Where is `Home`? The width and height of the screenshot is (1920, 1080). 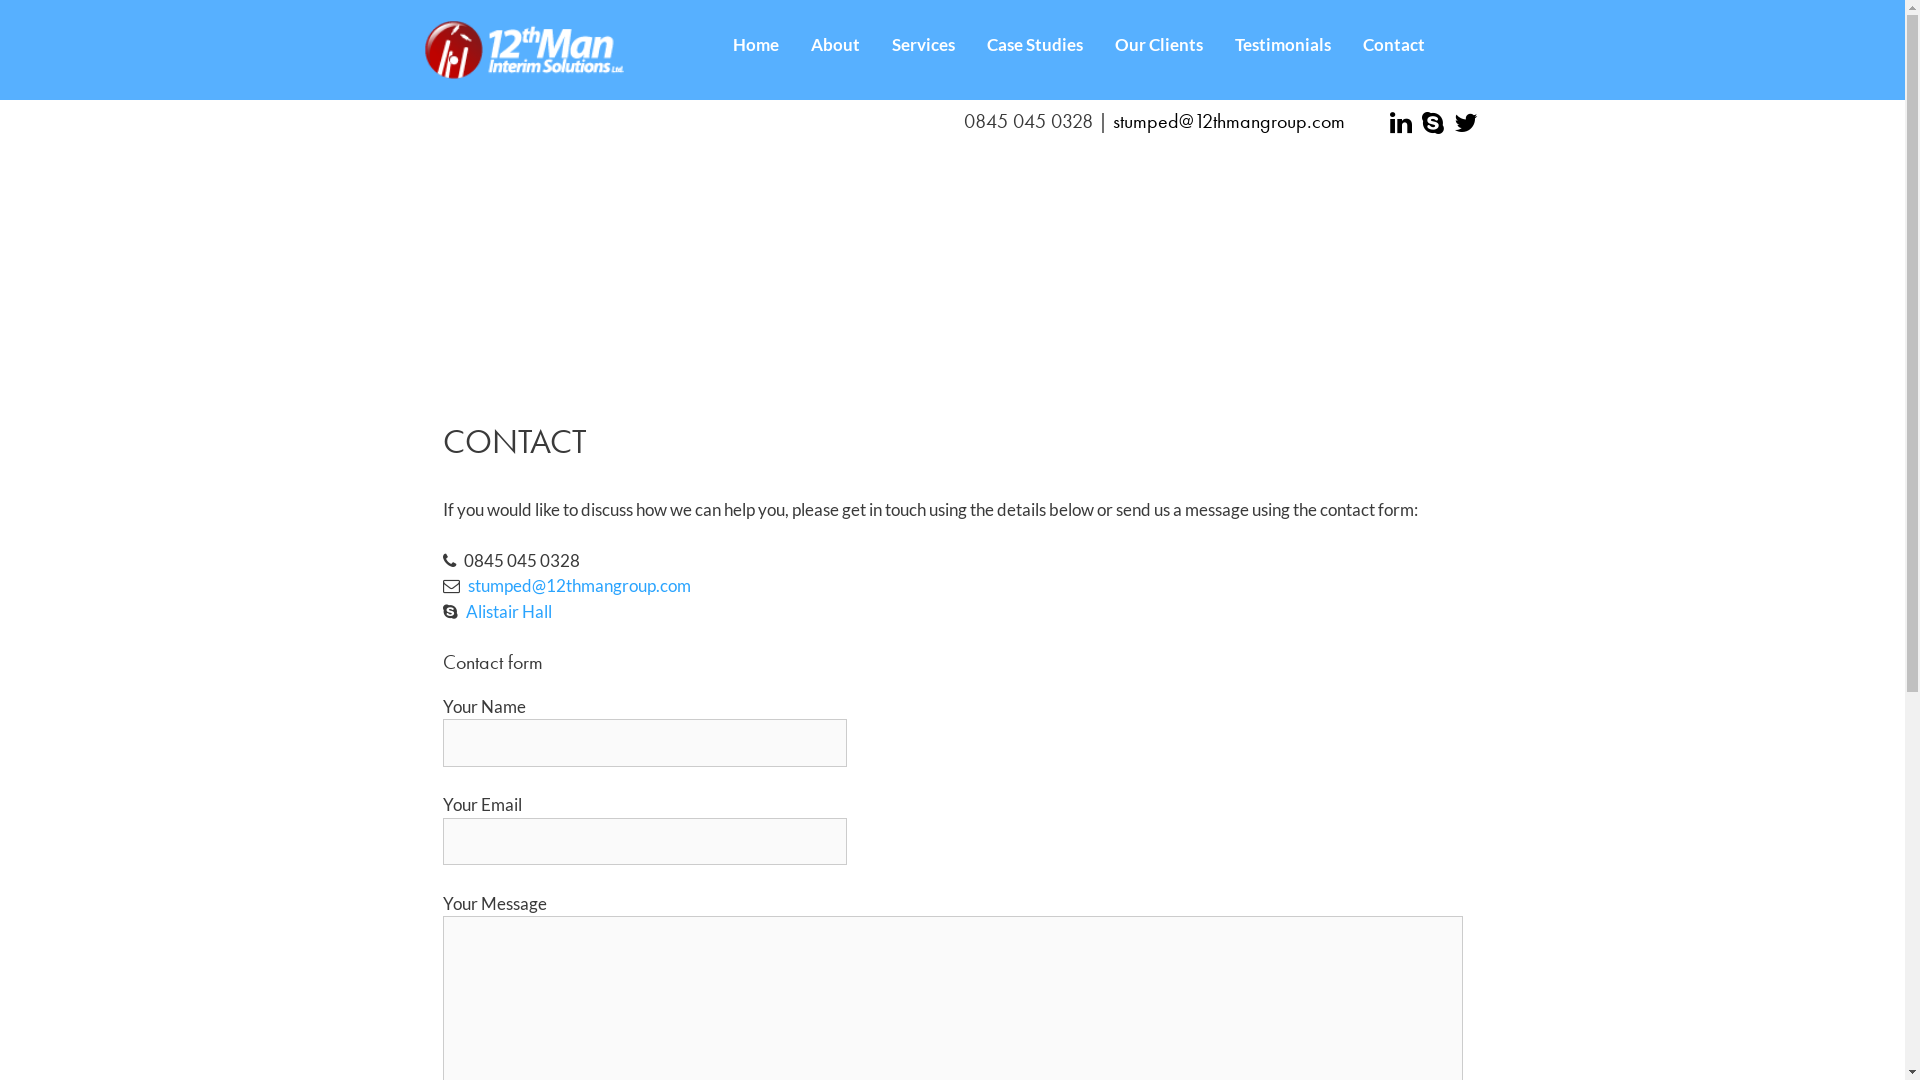 Home is located at coordinates (756, 45).